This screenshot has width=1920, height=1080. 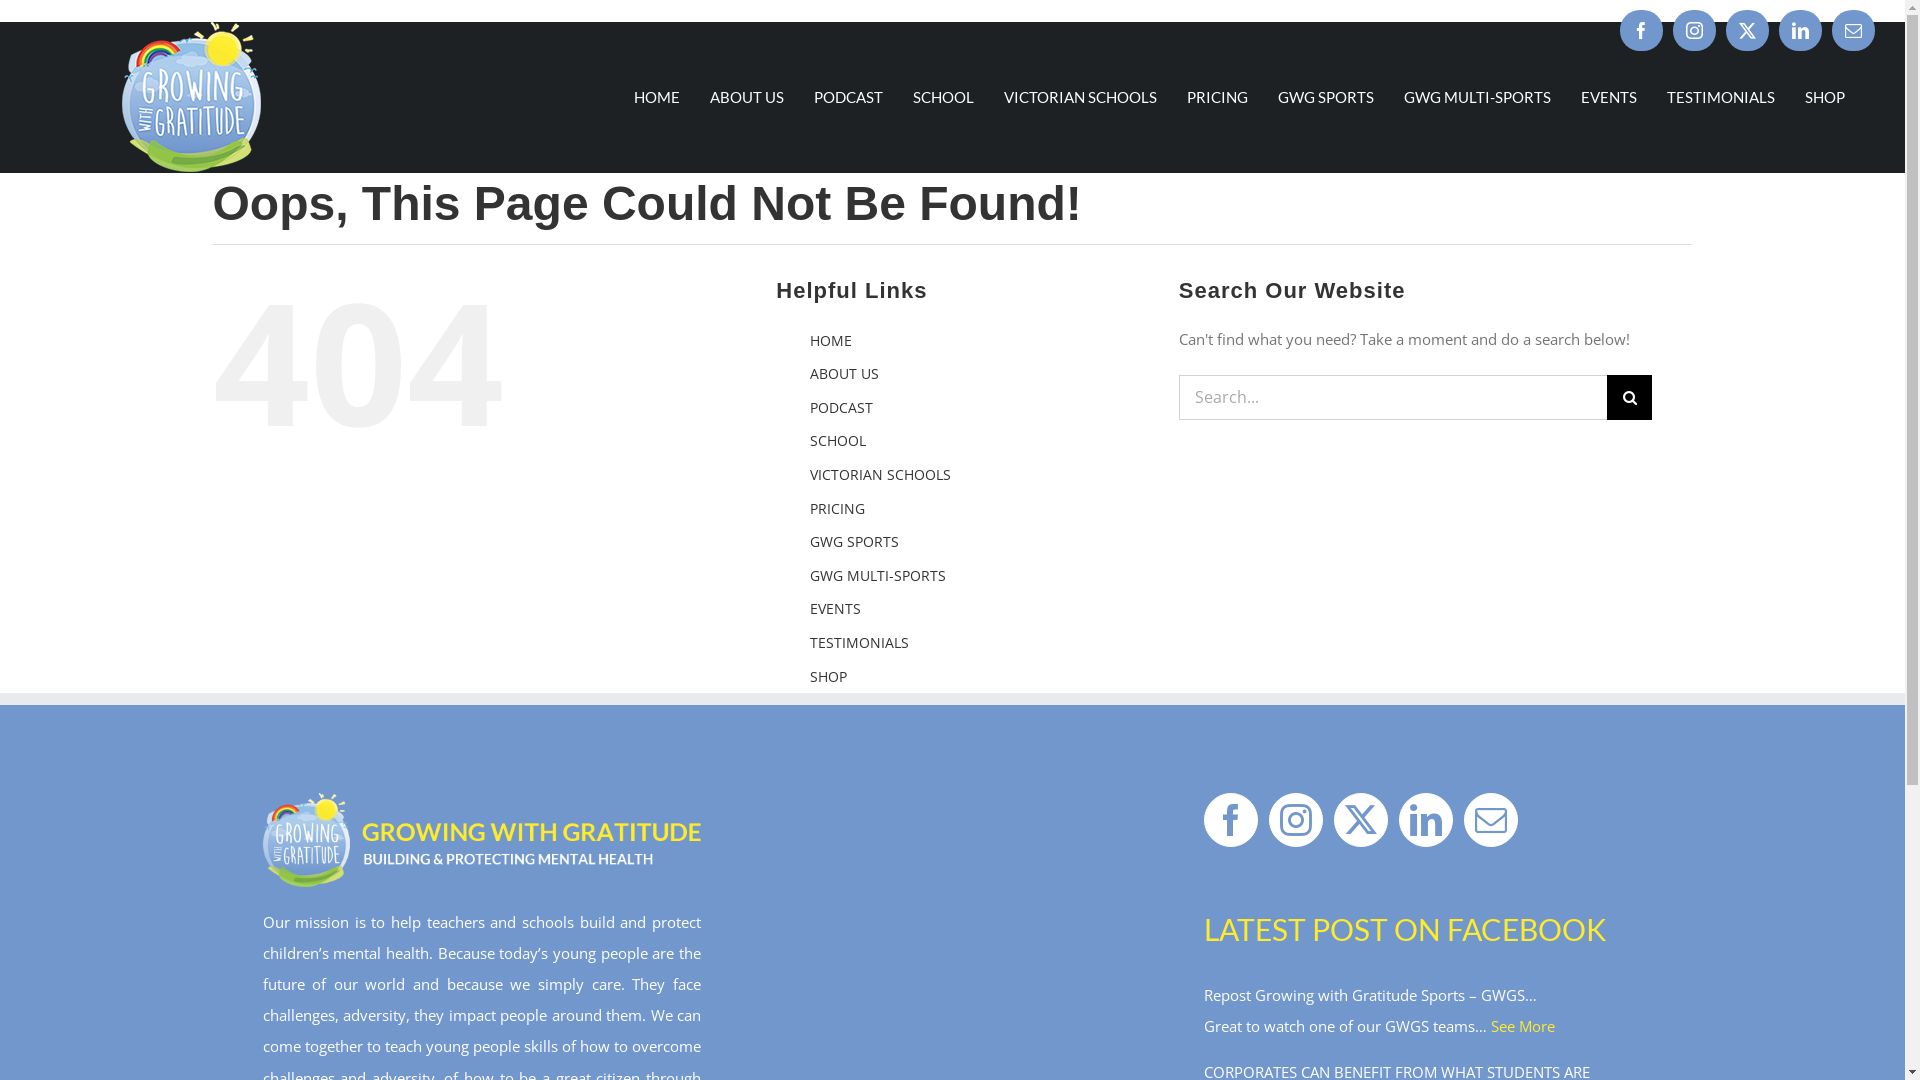 What do you see at coordinates (838, 508) in the screenshot?
I see `PRICING` at bounding box center [838, 508].